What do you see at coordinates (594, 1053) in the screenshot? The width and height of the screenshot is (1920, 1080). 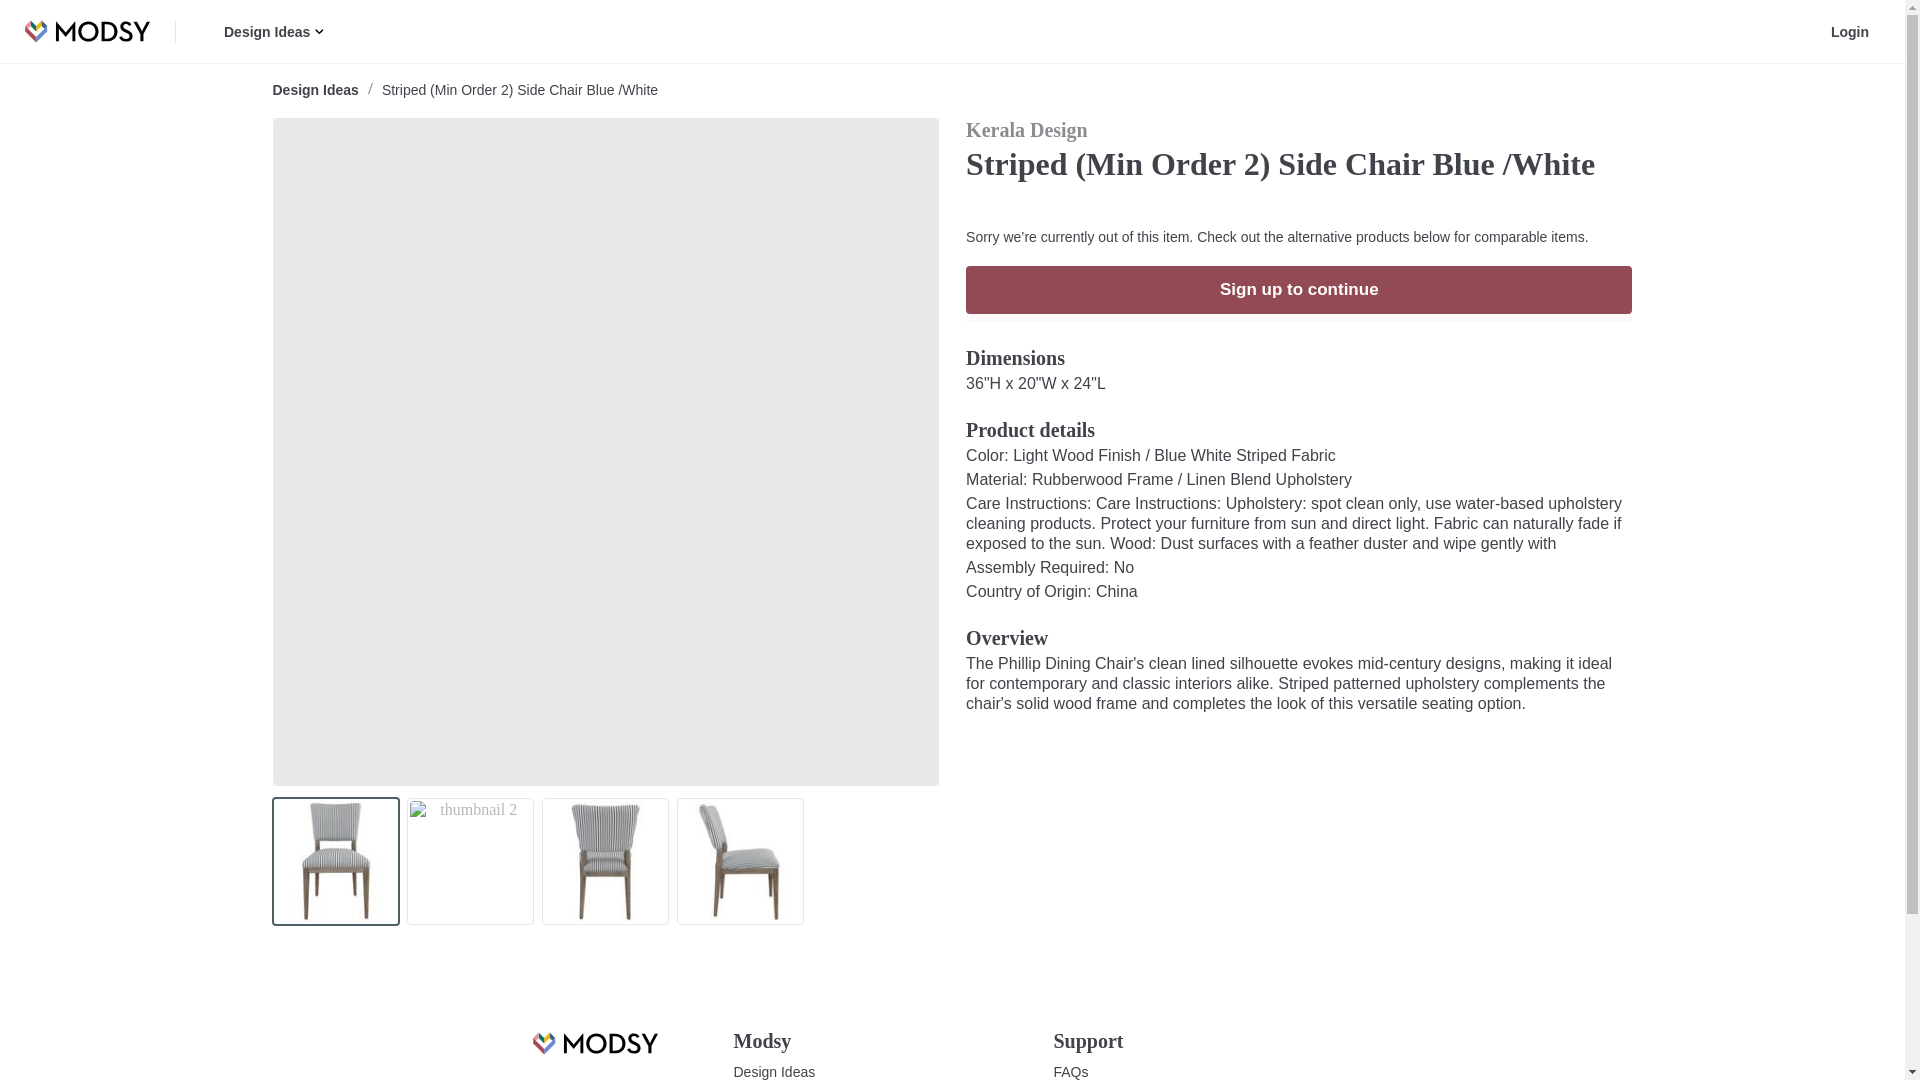 I see `Go to modsy homepageLogo to redirect to modsy homepage` at bounding box center [594, 1053].